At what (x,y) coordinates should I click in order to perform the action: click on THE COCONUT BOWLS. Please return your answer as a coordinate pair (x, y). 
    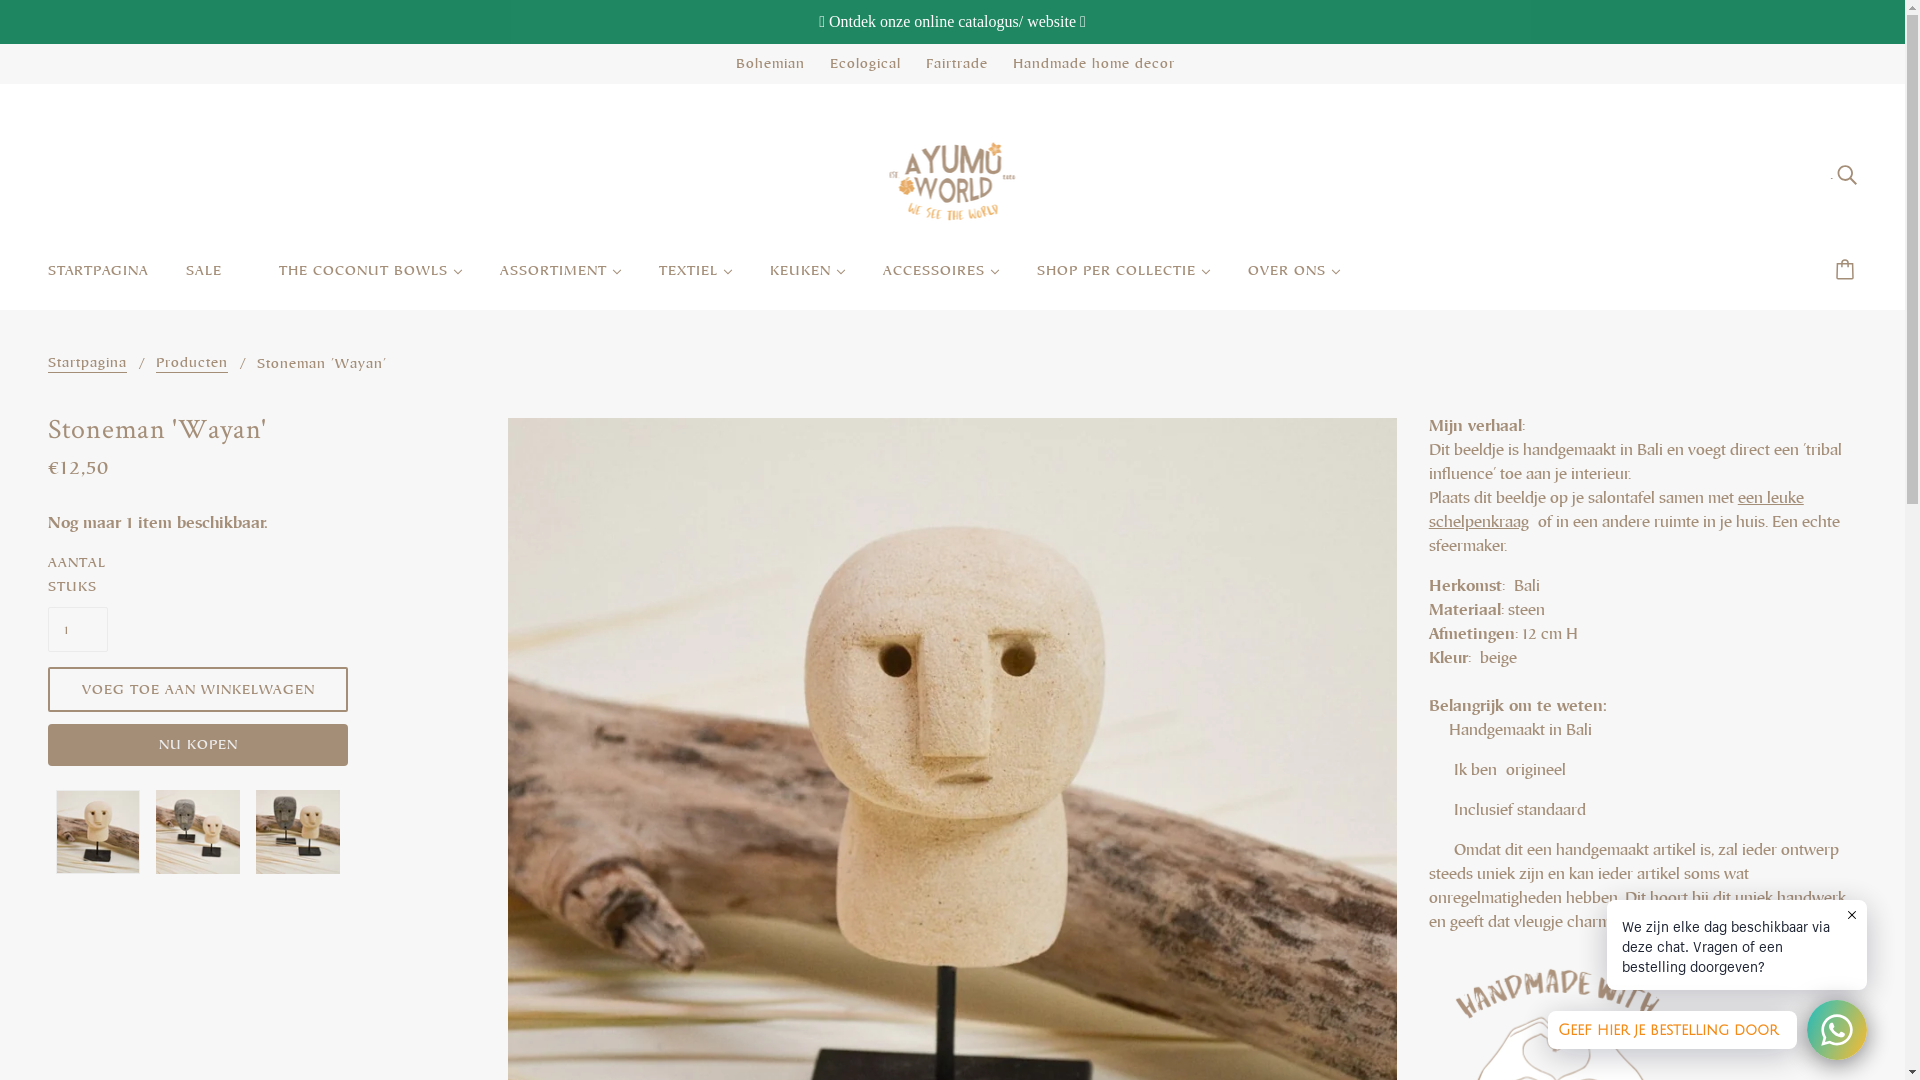
    Looking at the image, I should click on (371, 279).